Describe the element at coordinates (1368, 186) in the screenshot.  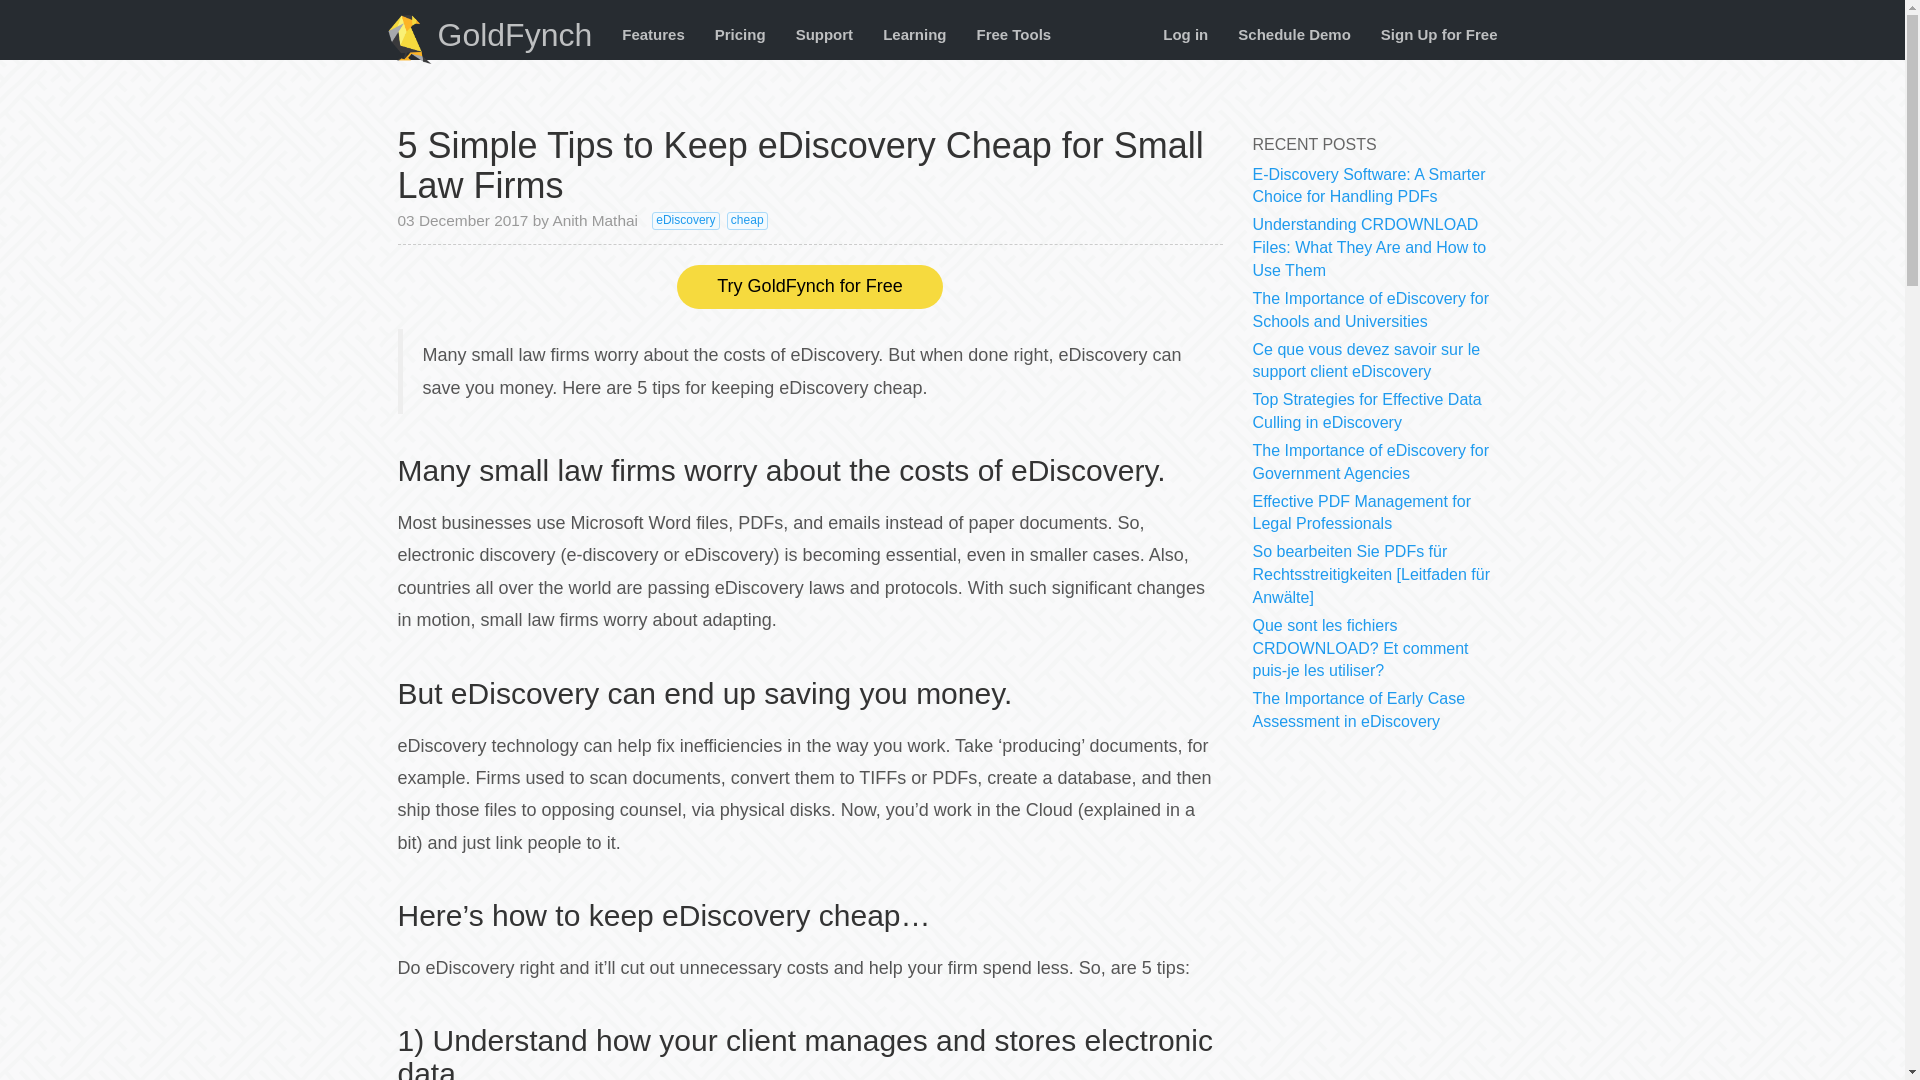
I see `E-Discovery Software: A Smarter Choice for Handling PDFs` at that location.